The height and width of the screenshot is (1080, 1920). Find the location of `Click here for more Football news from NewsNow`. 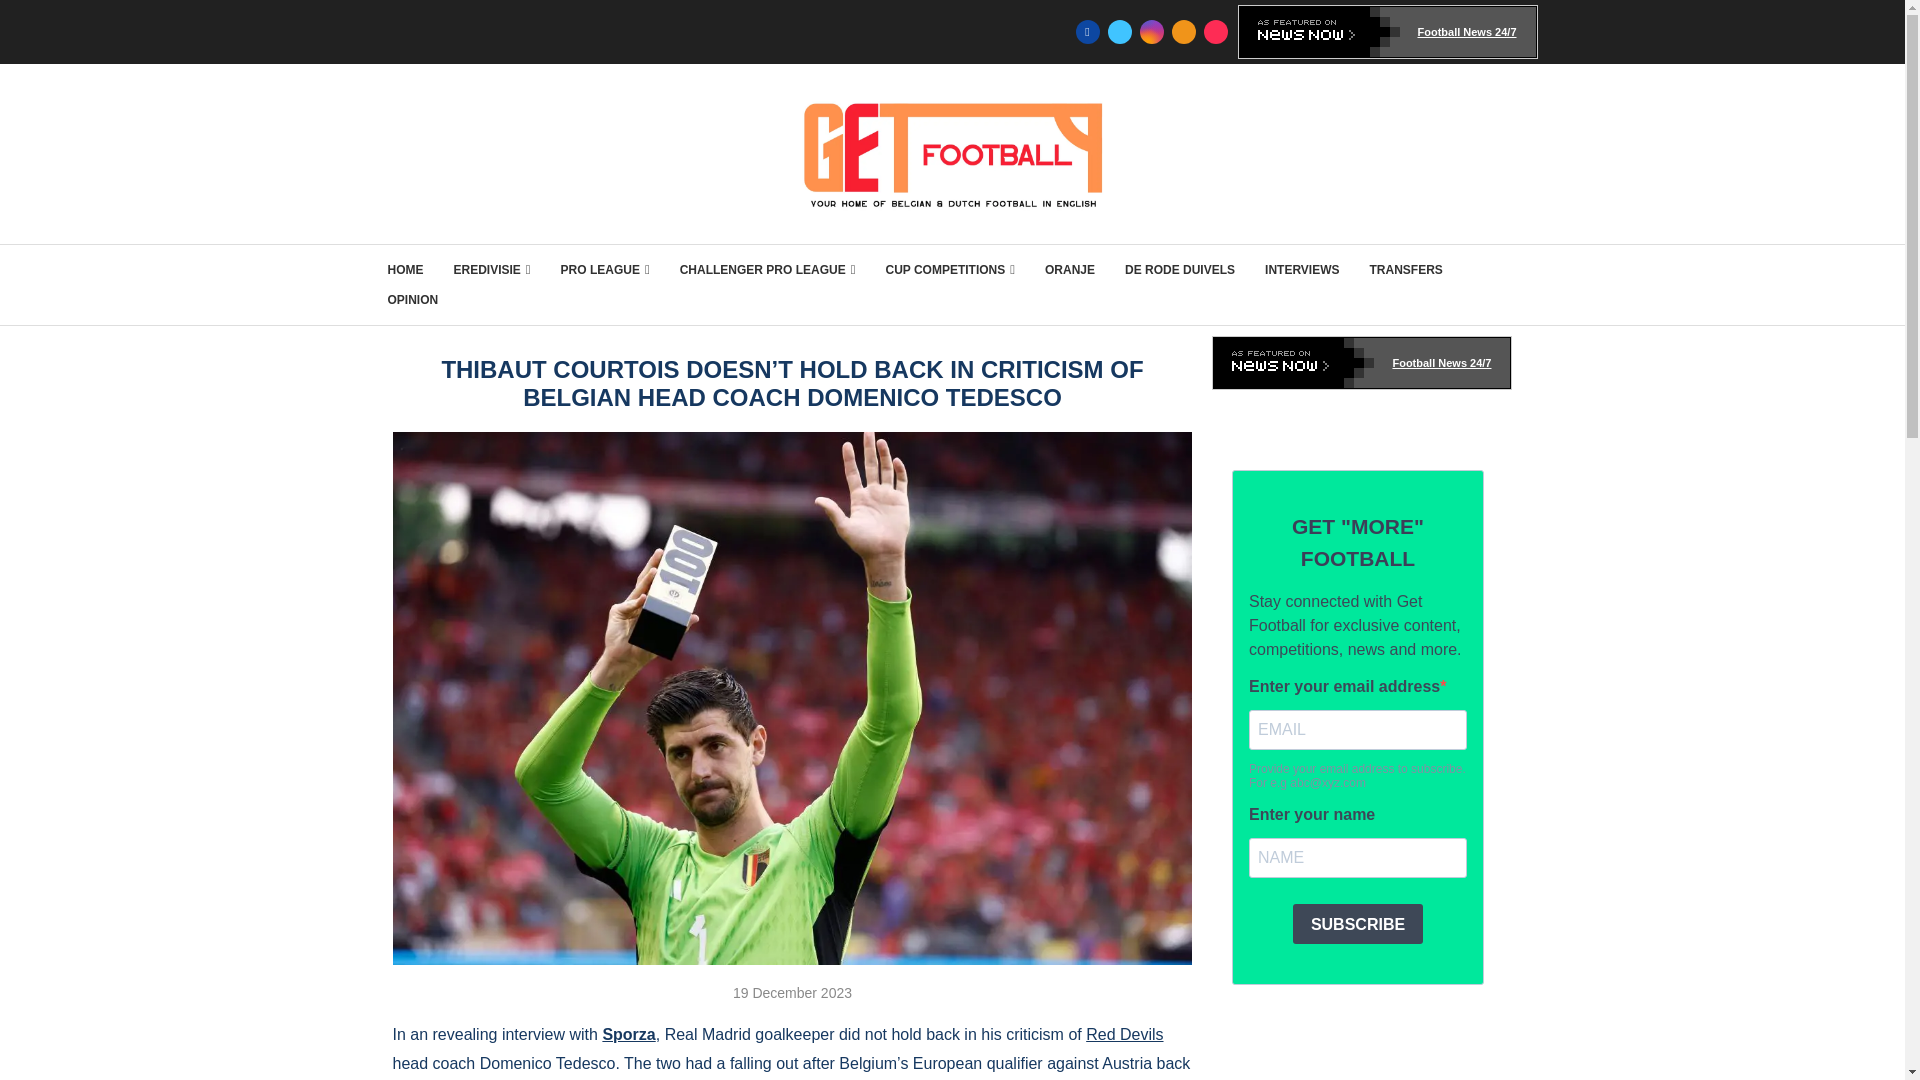

Click here for more Football news from NewsNow is located at coordinates (1362, 362).